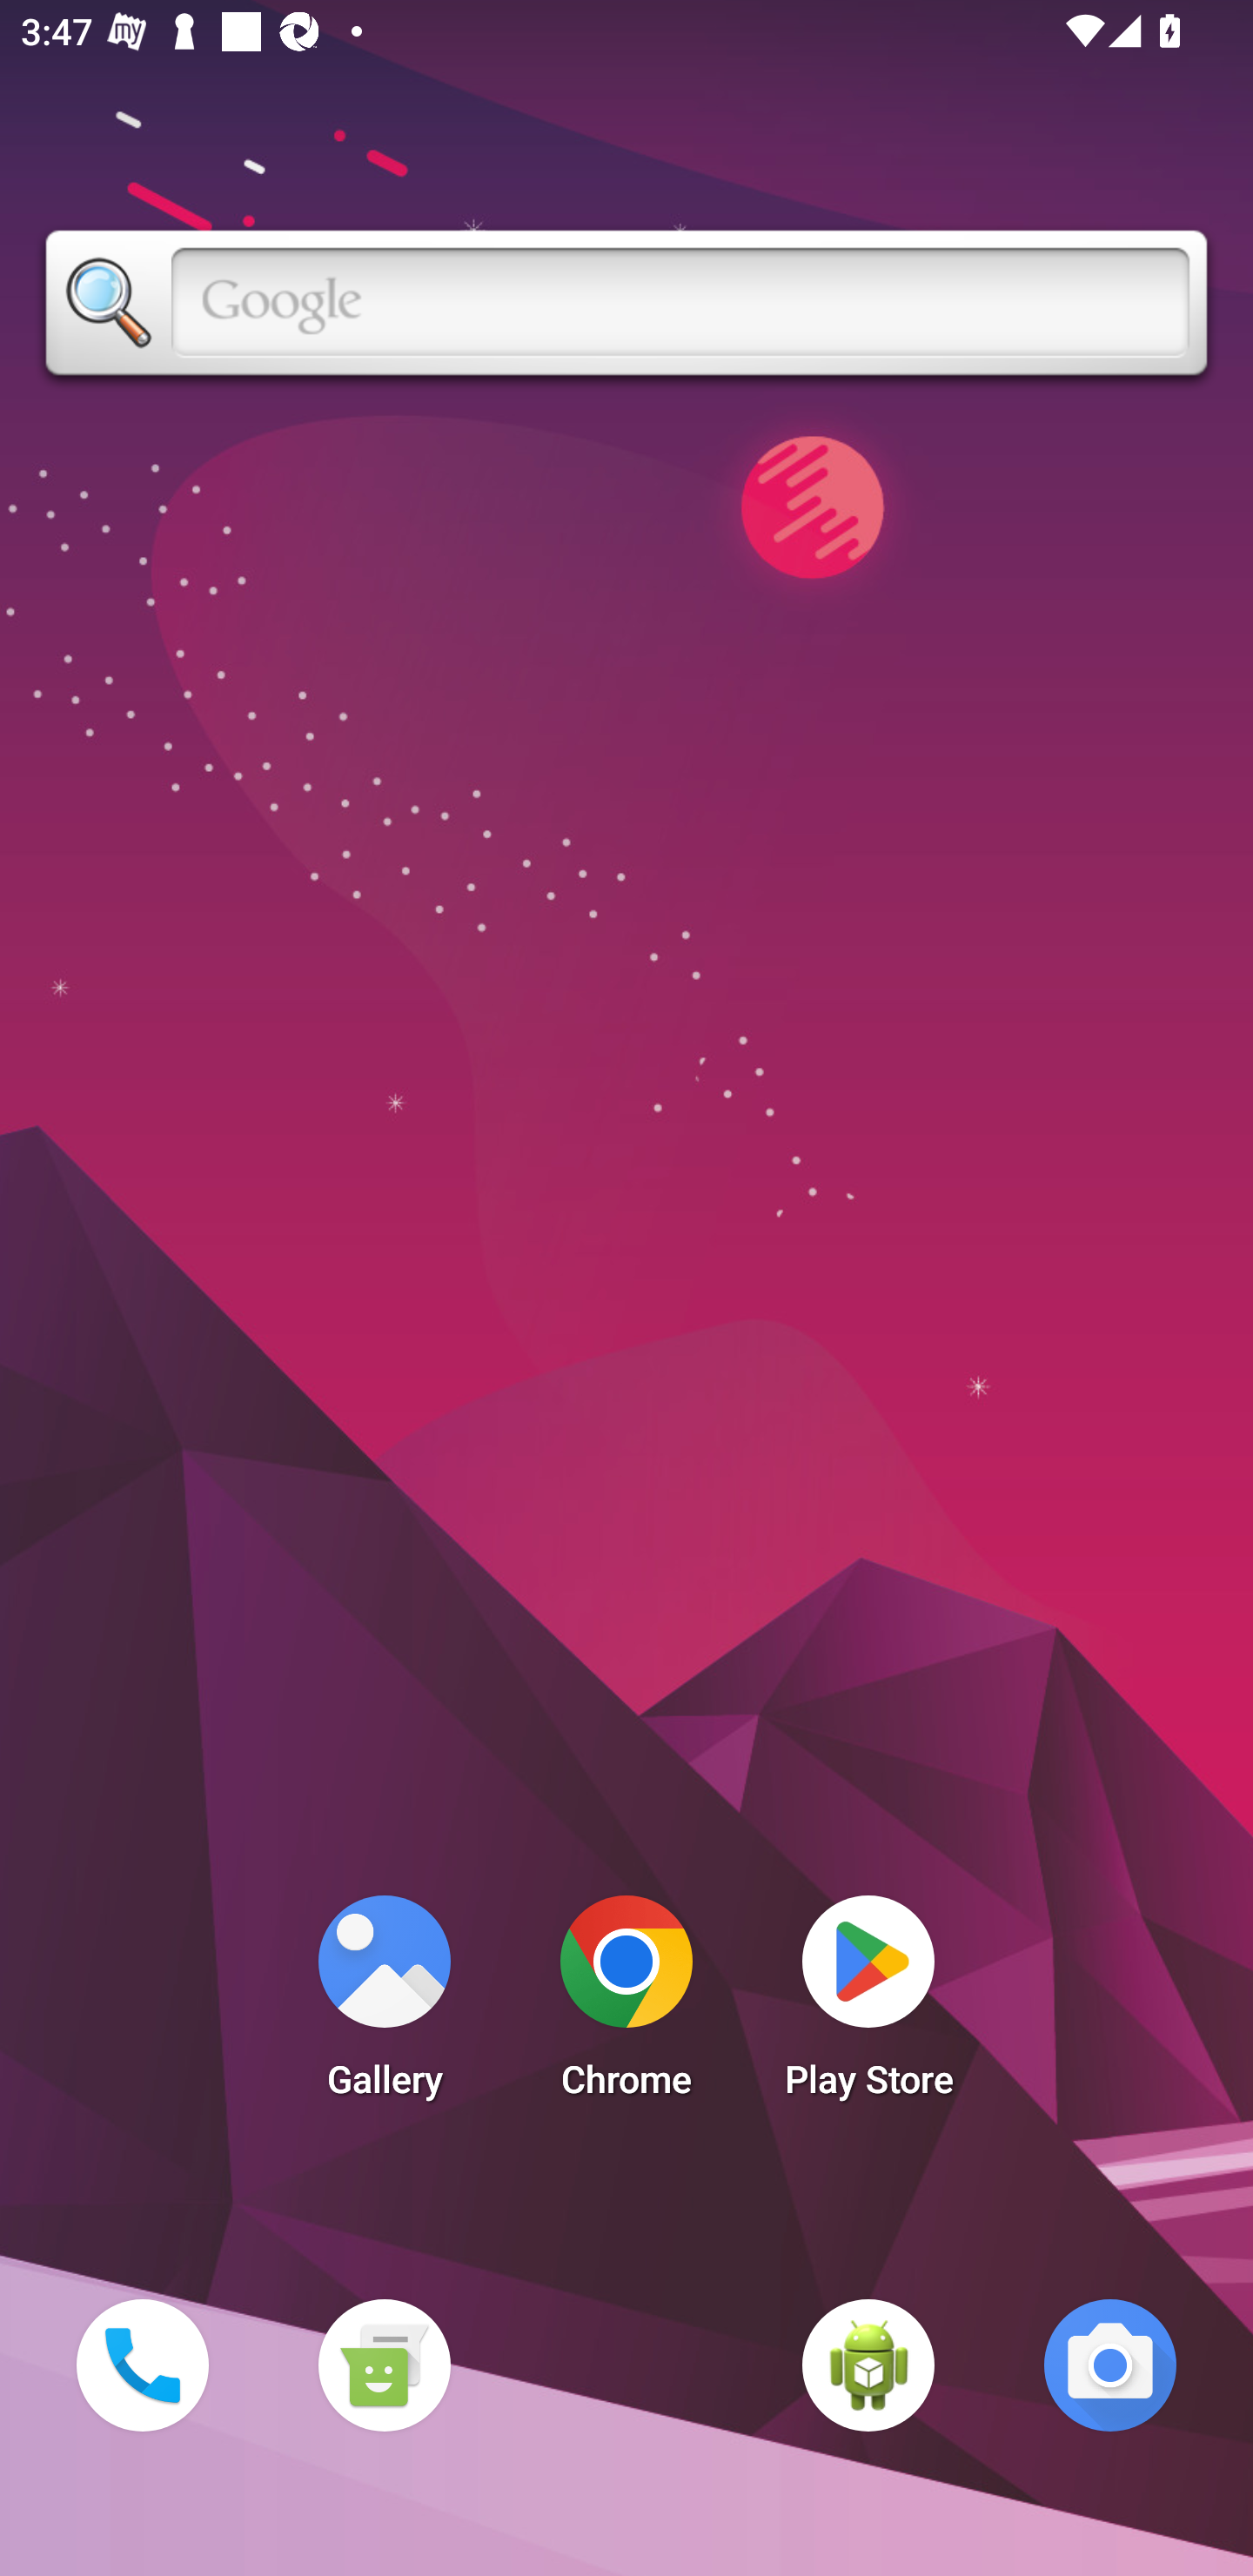  Describe the element at coordinates (868, 2365) in the screenshot. I see `WebView Browser Tester` at that location.